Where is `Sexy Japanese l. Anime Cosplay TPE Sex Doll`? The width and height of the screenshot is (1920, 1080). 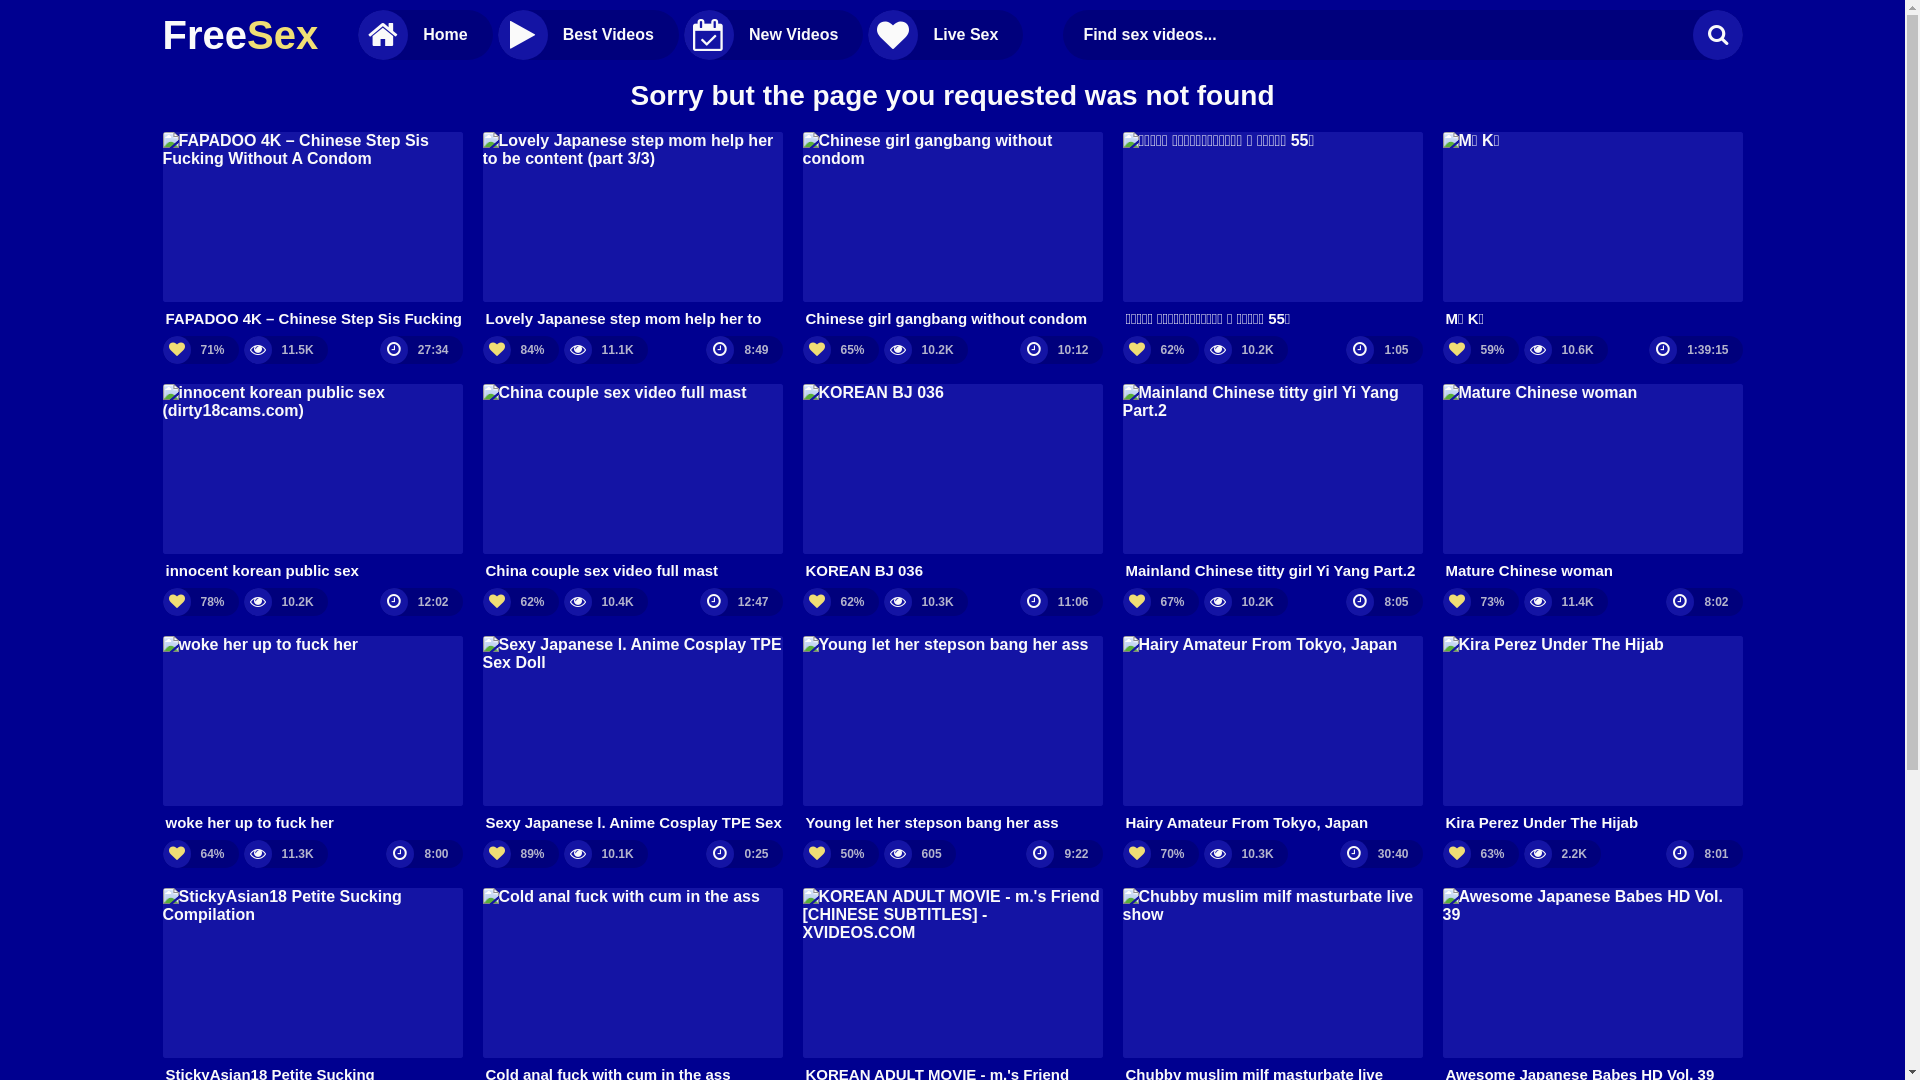
Sexy Japanese l. Anime Cosplay TPE Sex Doll is located at coordinates (632, 734).